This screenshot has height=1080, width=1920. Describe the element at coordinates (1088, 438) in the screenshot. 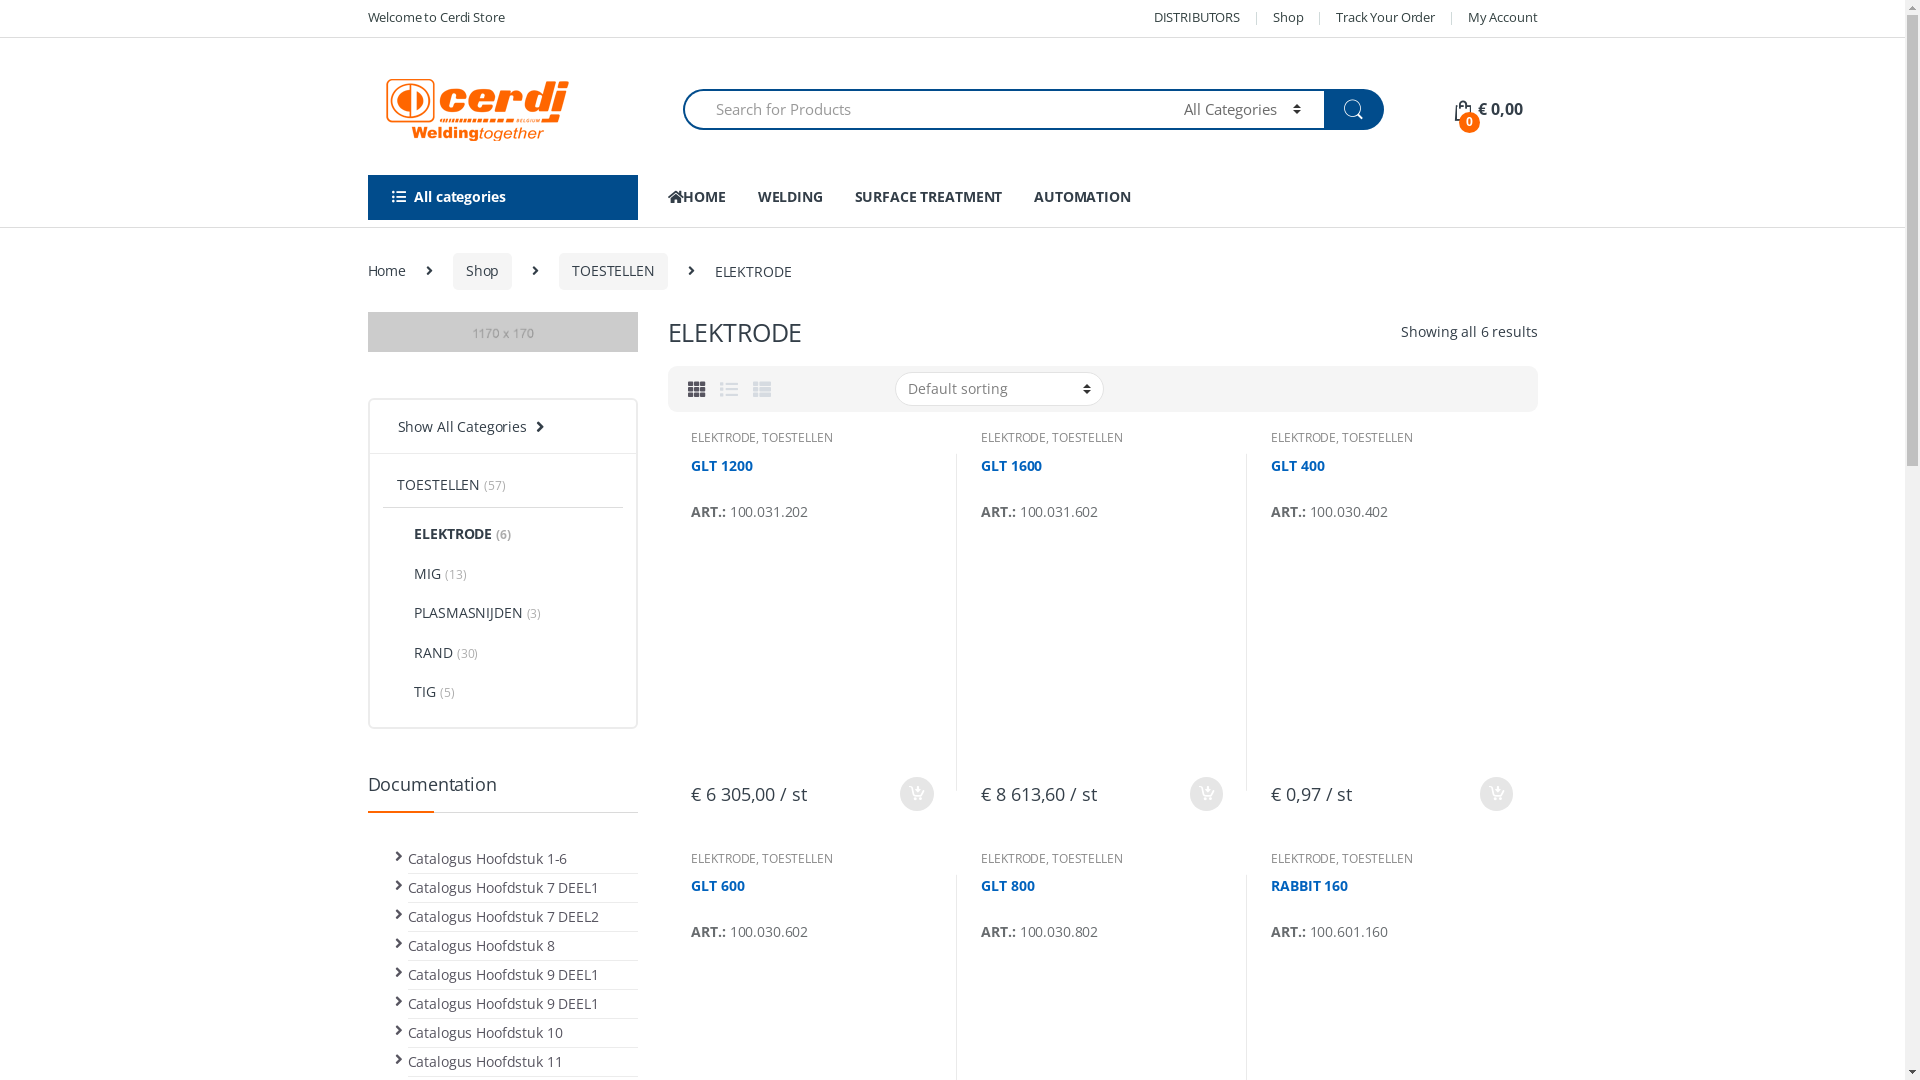

I see `TOESTELLEN` at that location.